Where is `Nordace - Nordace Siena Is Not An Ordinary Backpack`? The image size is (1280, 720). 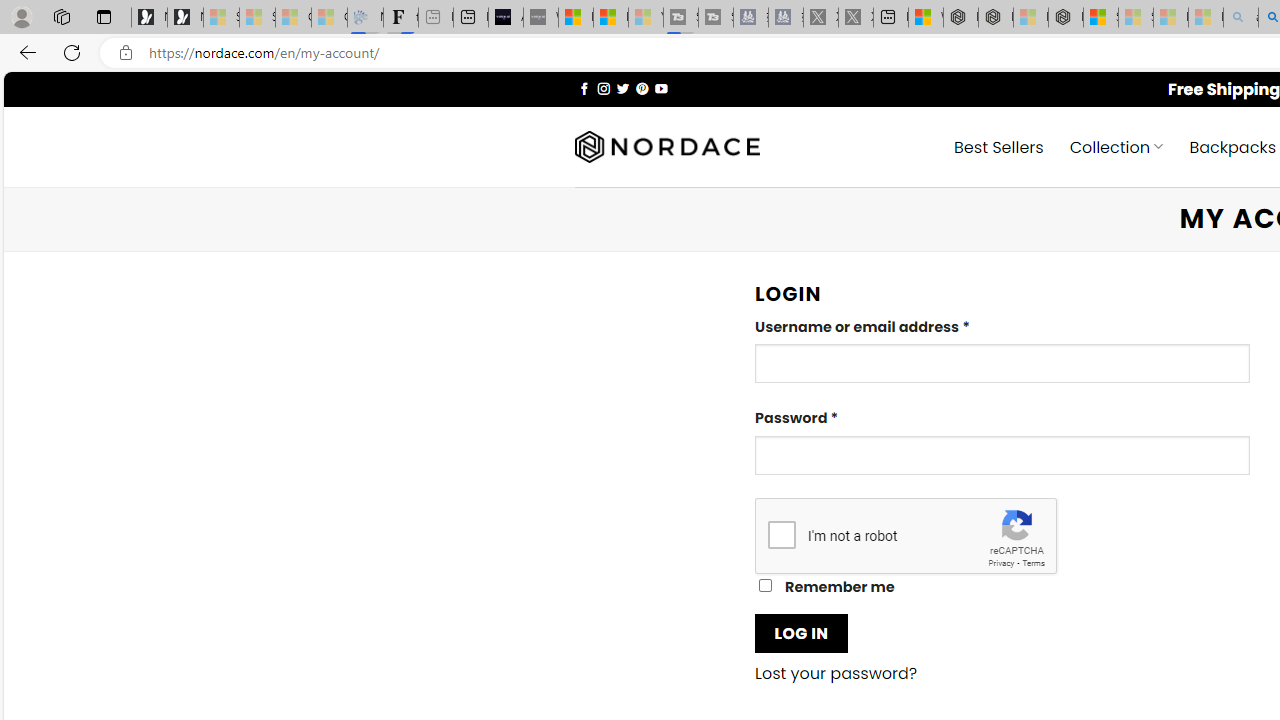
Nordace - Nordace Siena Is Not An Ordinary Backpack is located at coordinates (1065, 18).